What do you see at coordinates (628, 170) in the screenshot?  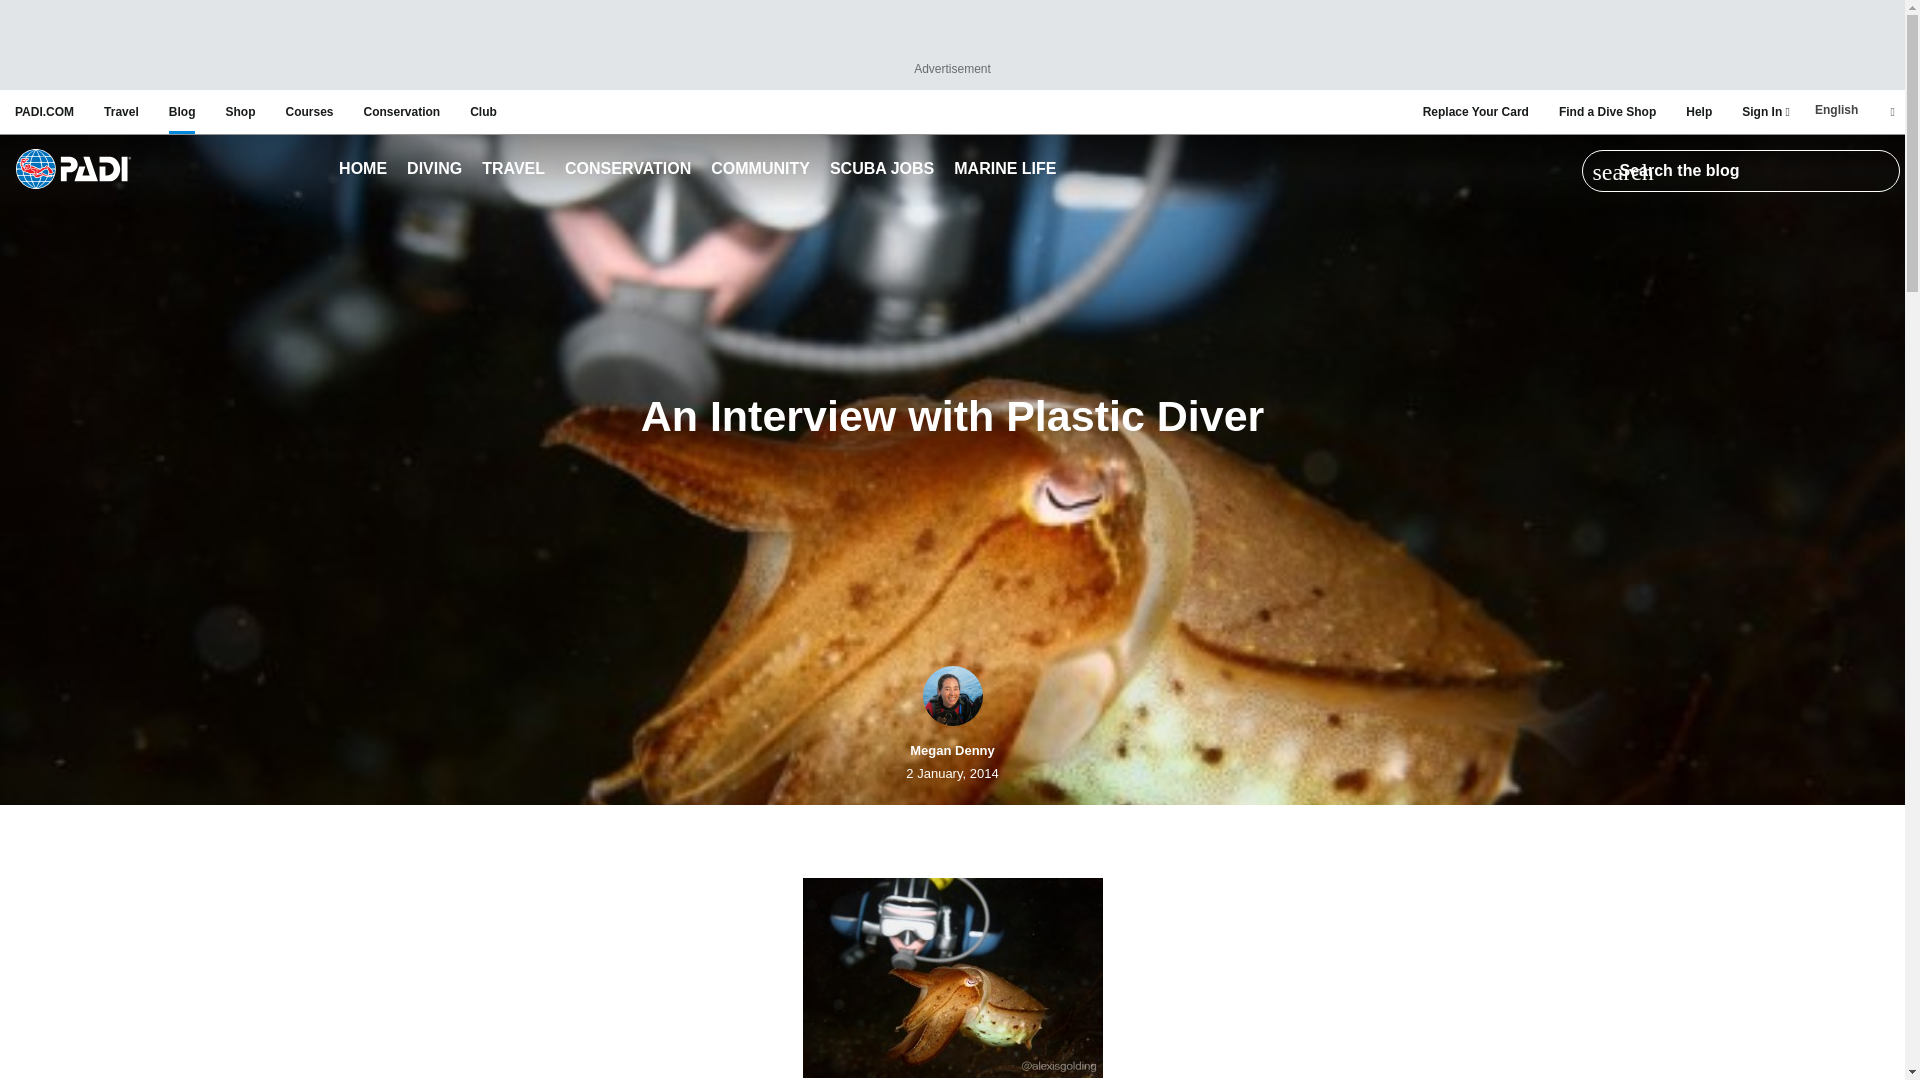 I see `CONSERVATION` at bounding box center [628, 170].